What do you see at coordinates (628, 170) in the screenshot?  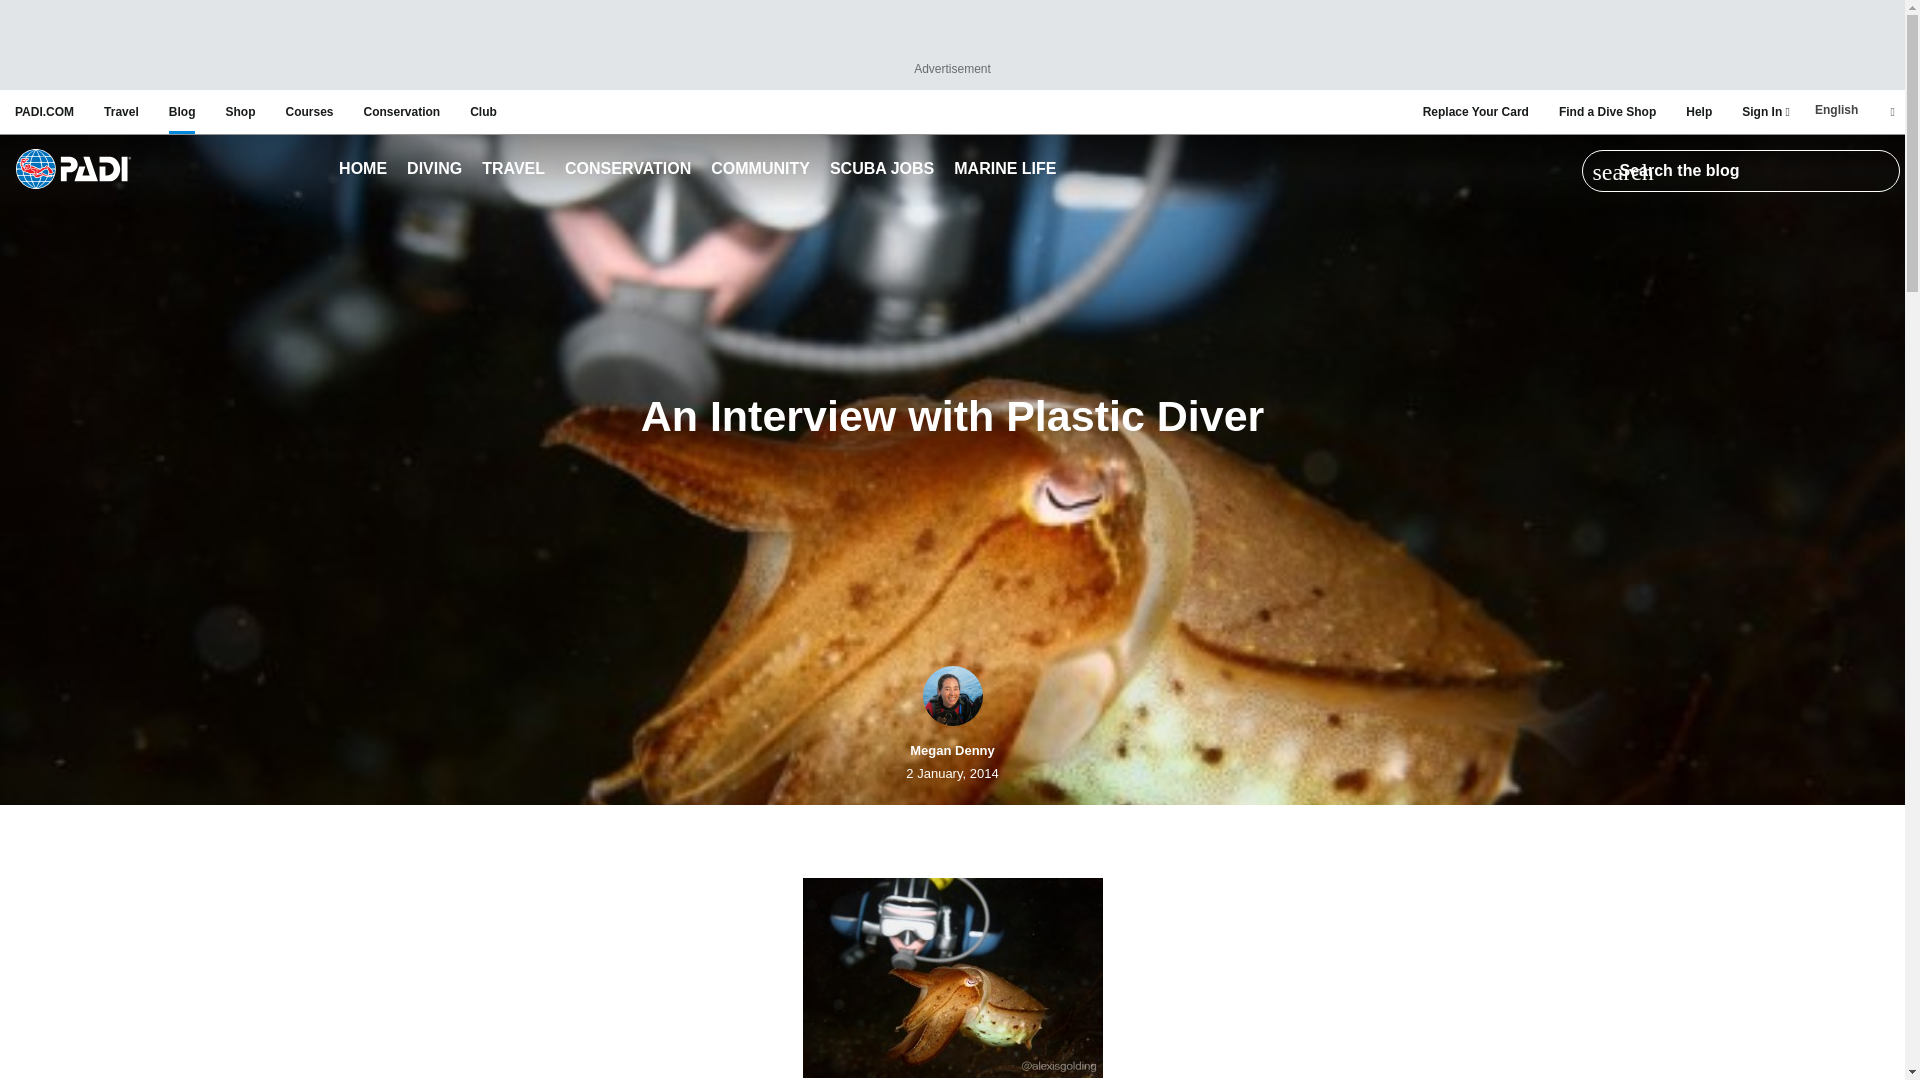 I see `CONSERVATION` at bounding box center [628, 170].